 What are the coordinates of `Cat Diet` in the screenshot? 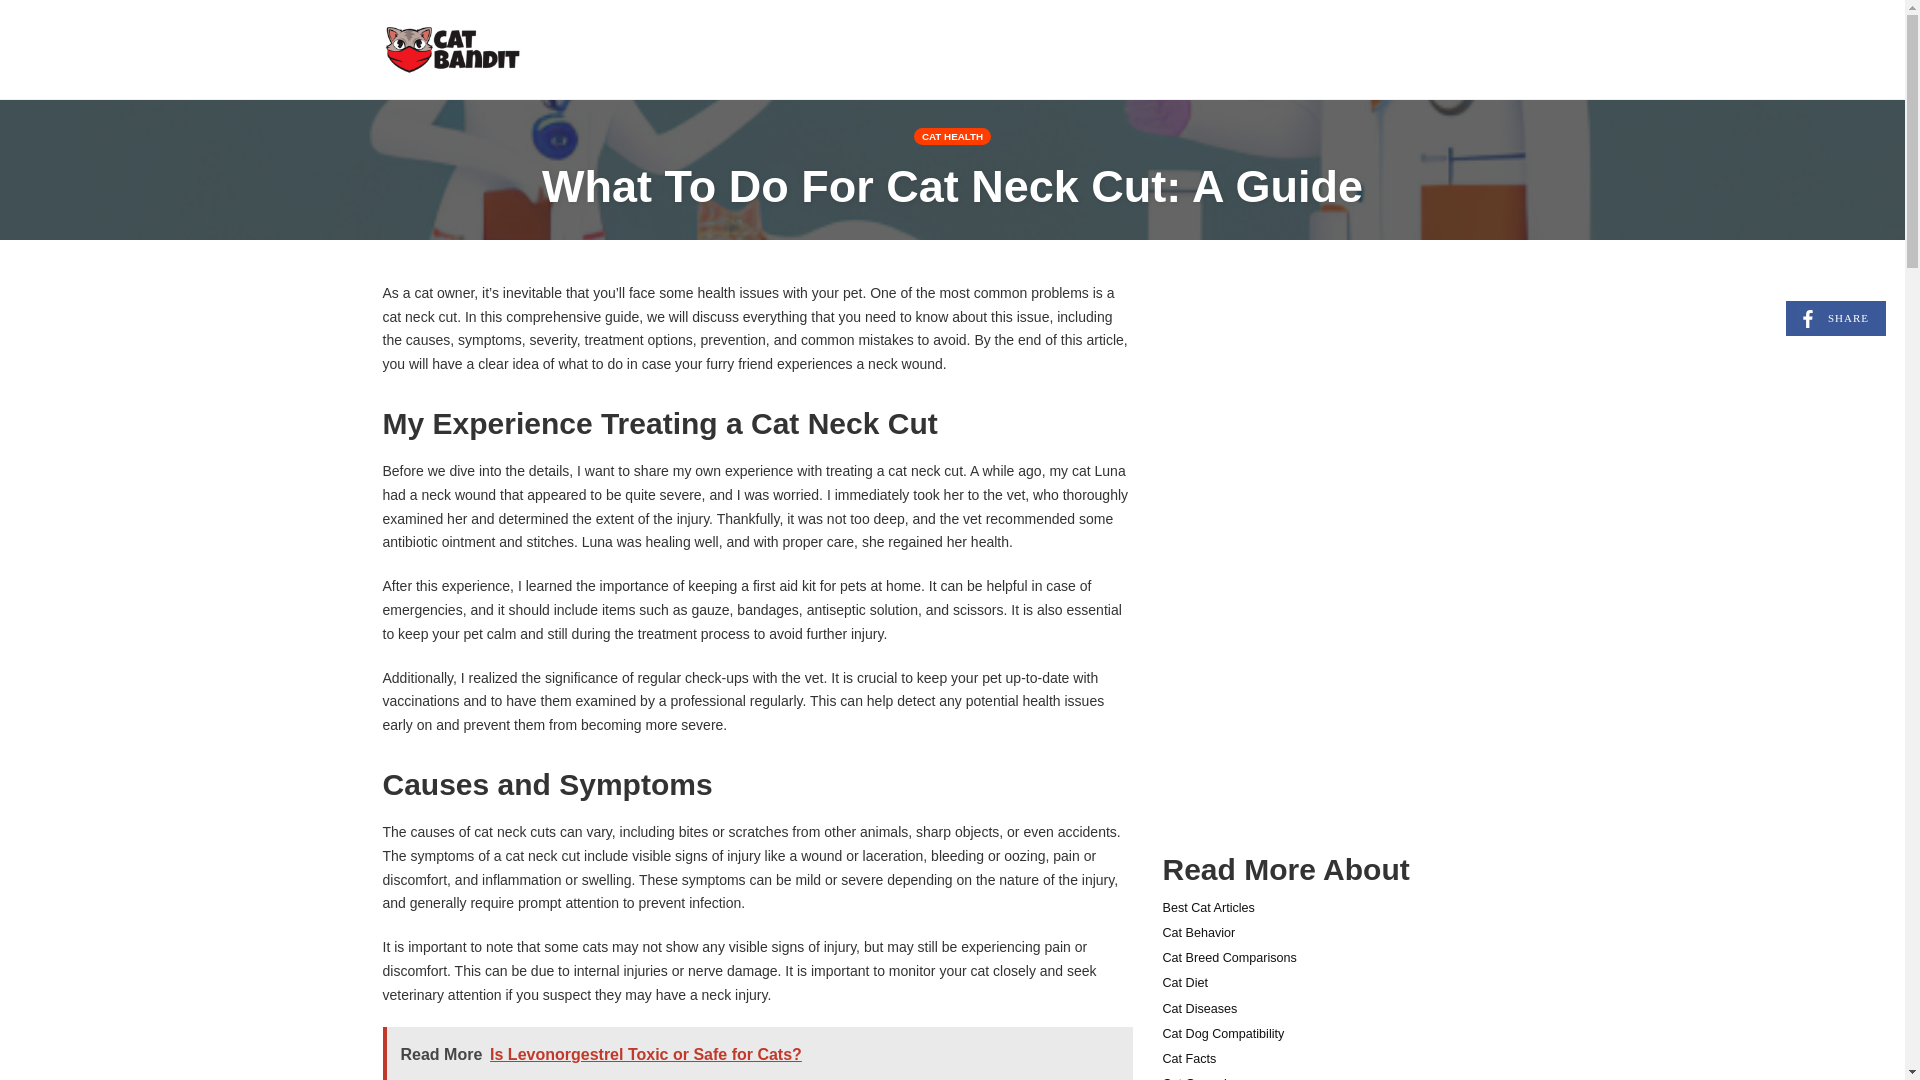 It's located at (1198, 932).